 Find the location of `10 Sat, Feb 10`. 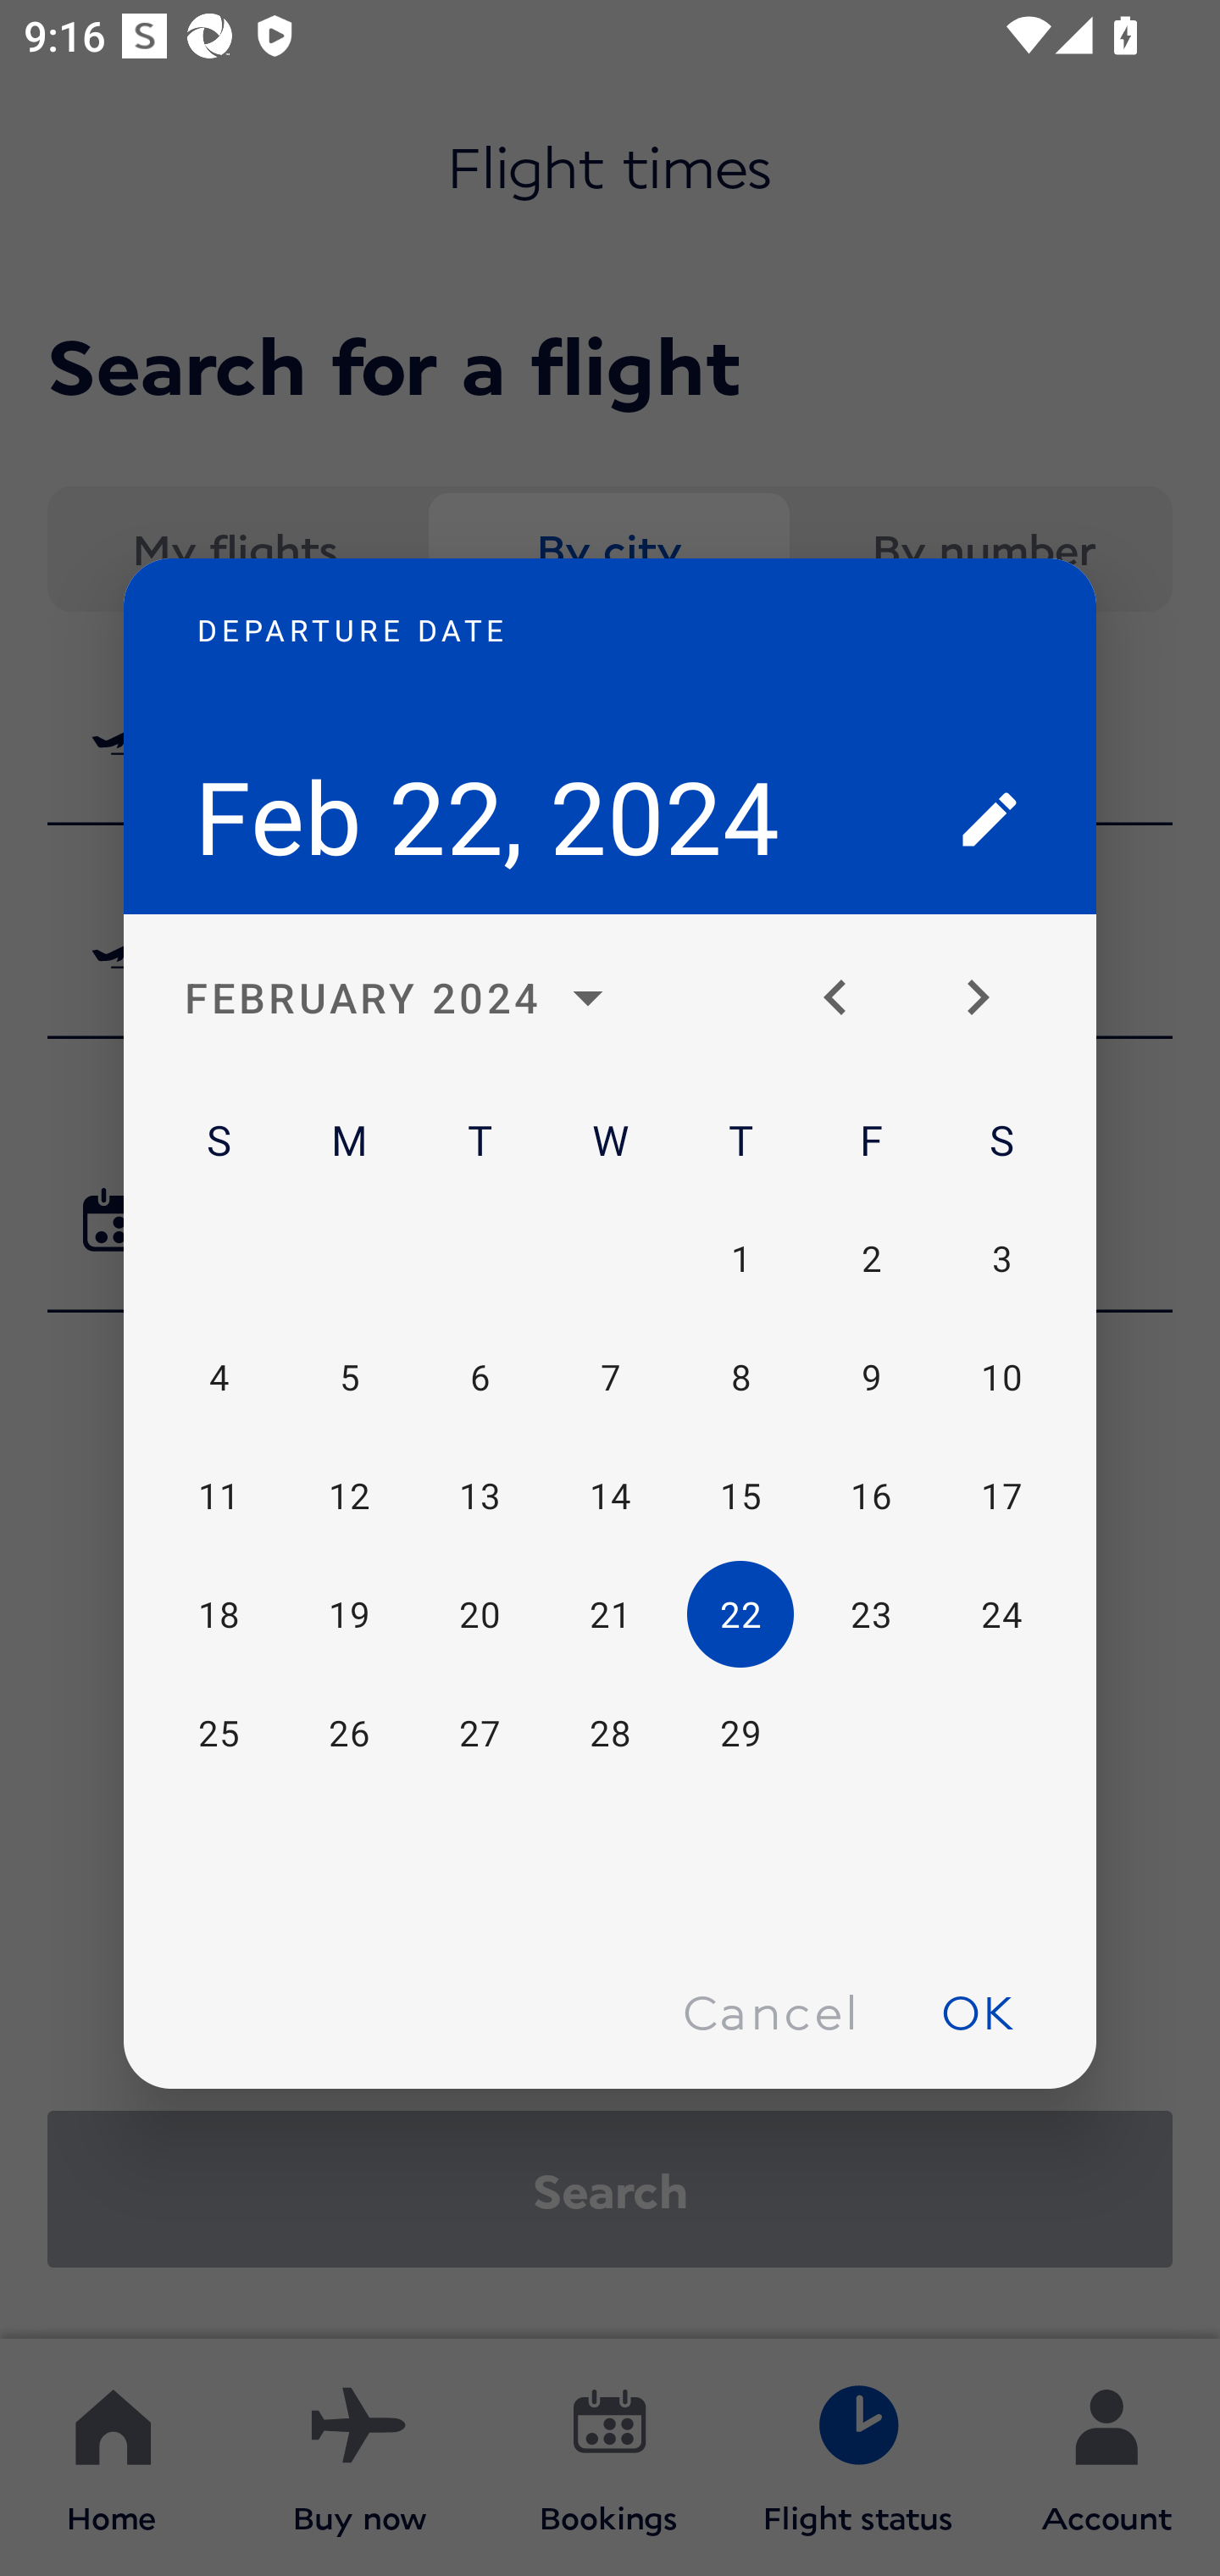

10 Sat, Feb 10 is located at coordinates (1001, 1378).